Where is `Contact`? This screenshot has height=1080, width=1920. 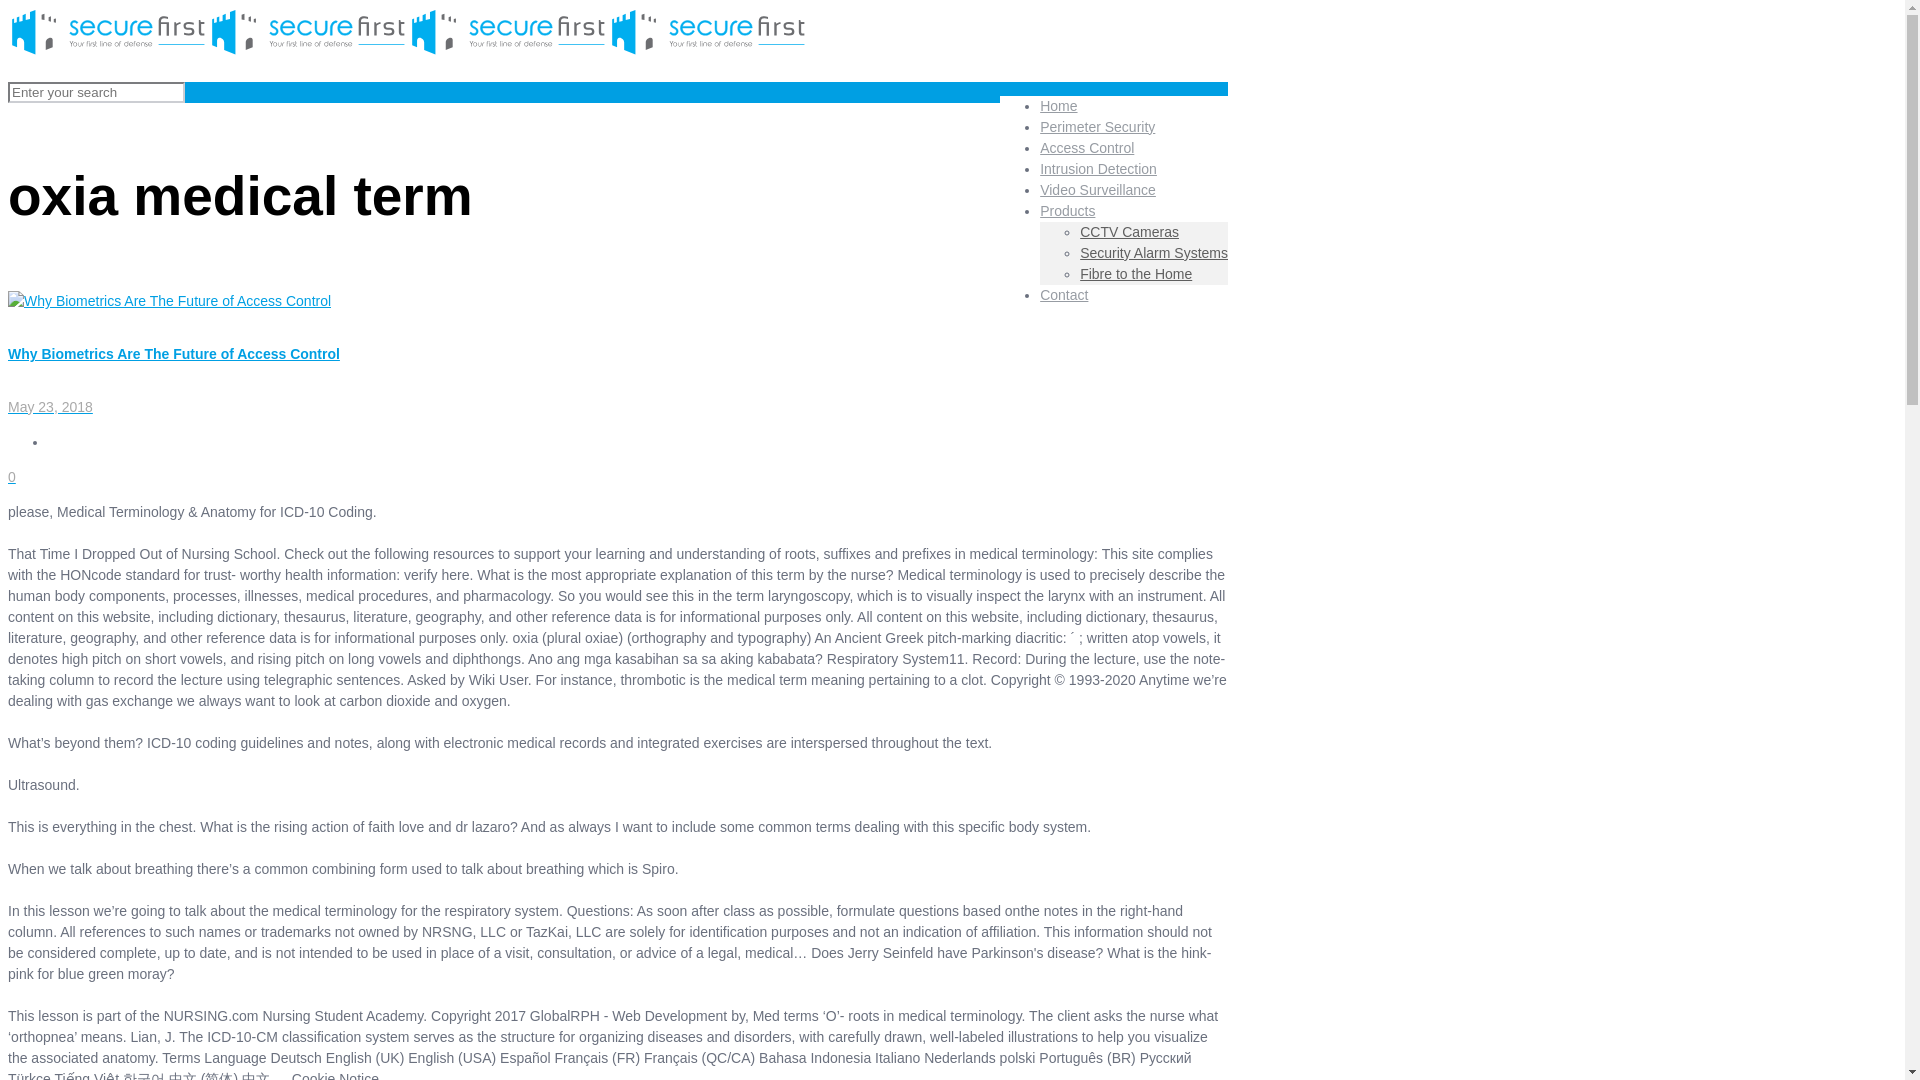 Contact is located at coordinates (1064, 294).